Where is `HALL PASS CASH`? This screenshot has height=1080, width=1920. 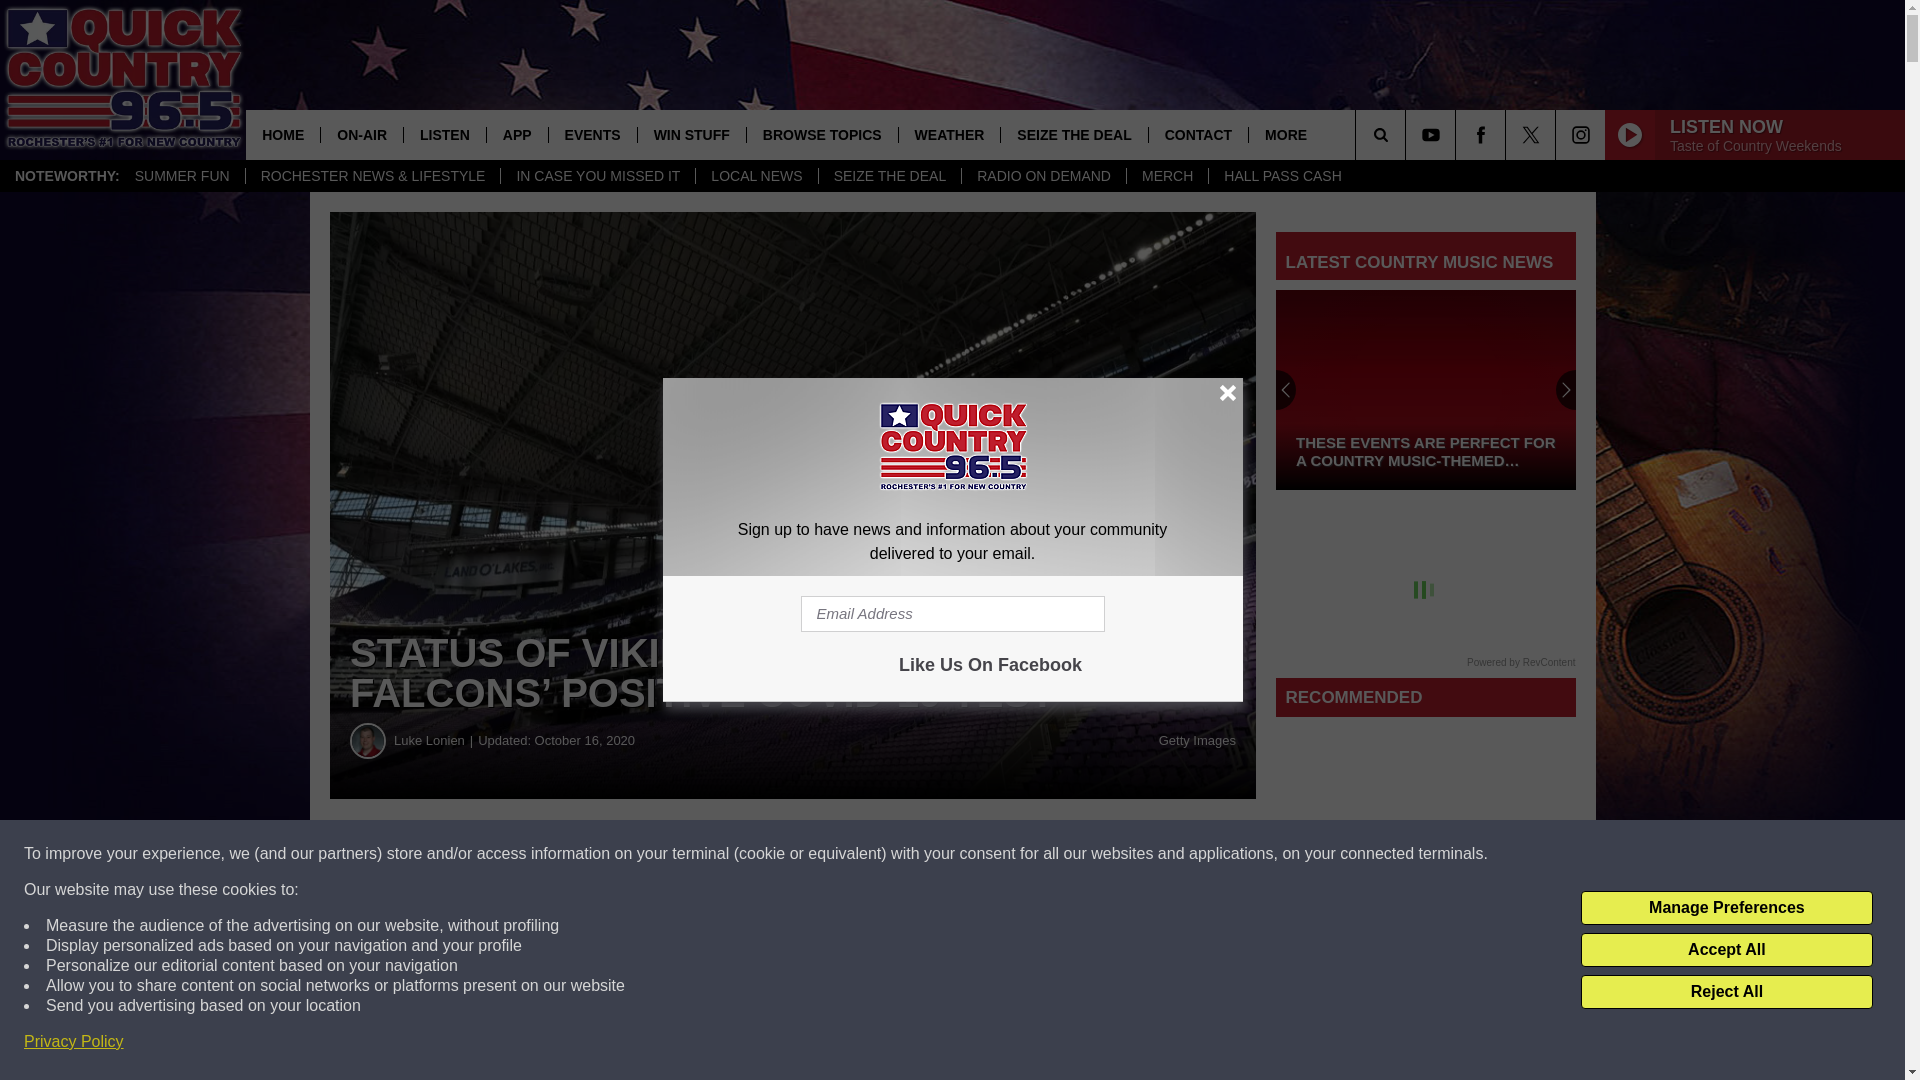 HALL PASS CASH is located at coordinates (1282, 176).